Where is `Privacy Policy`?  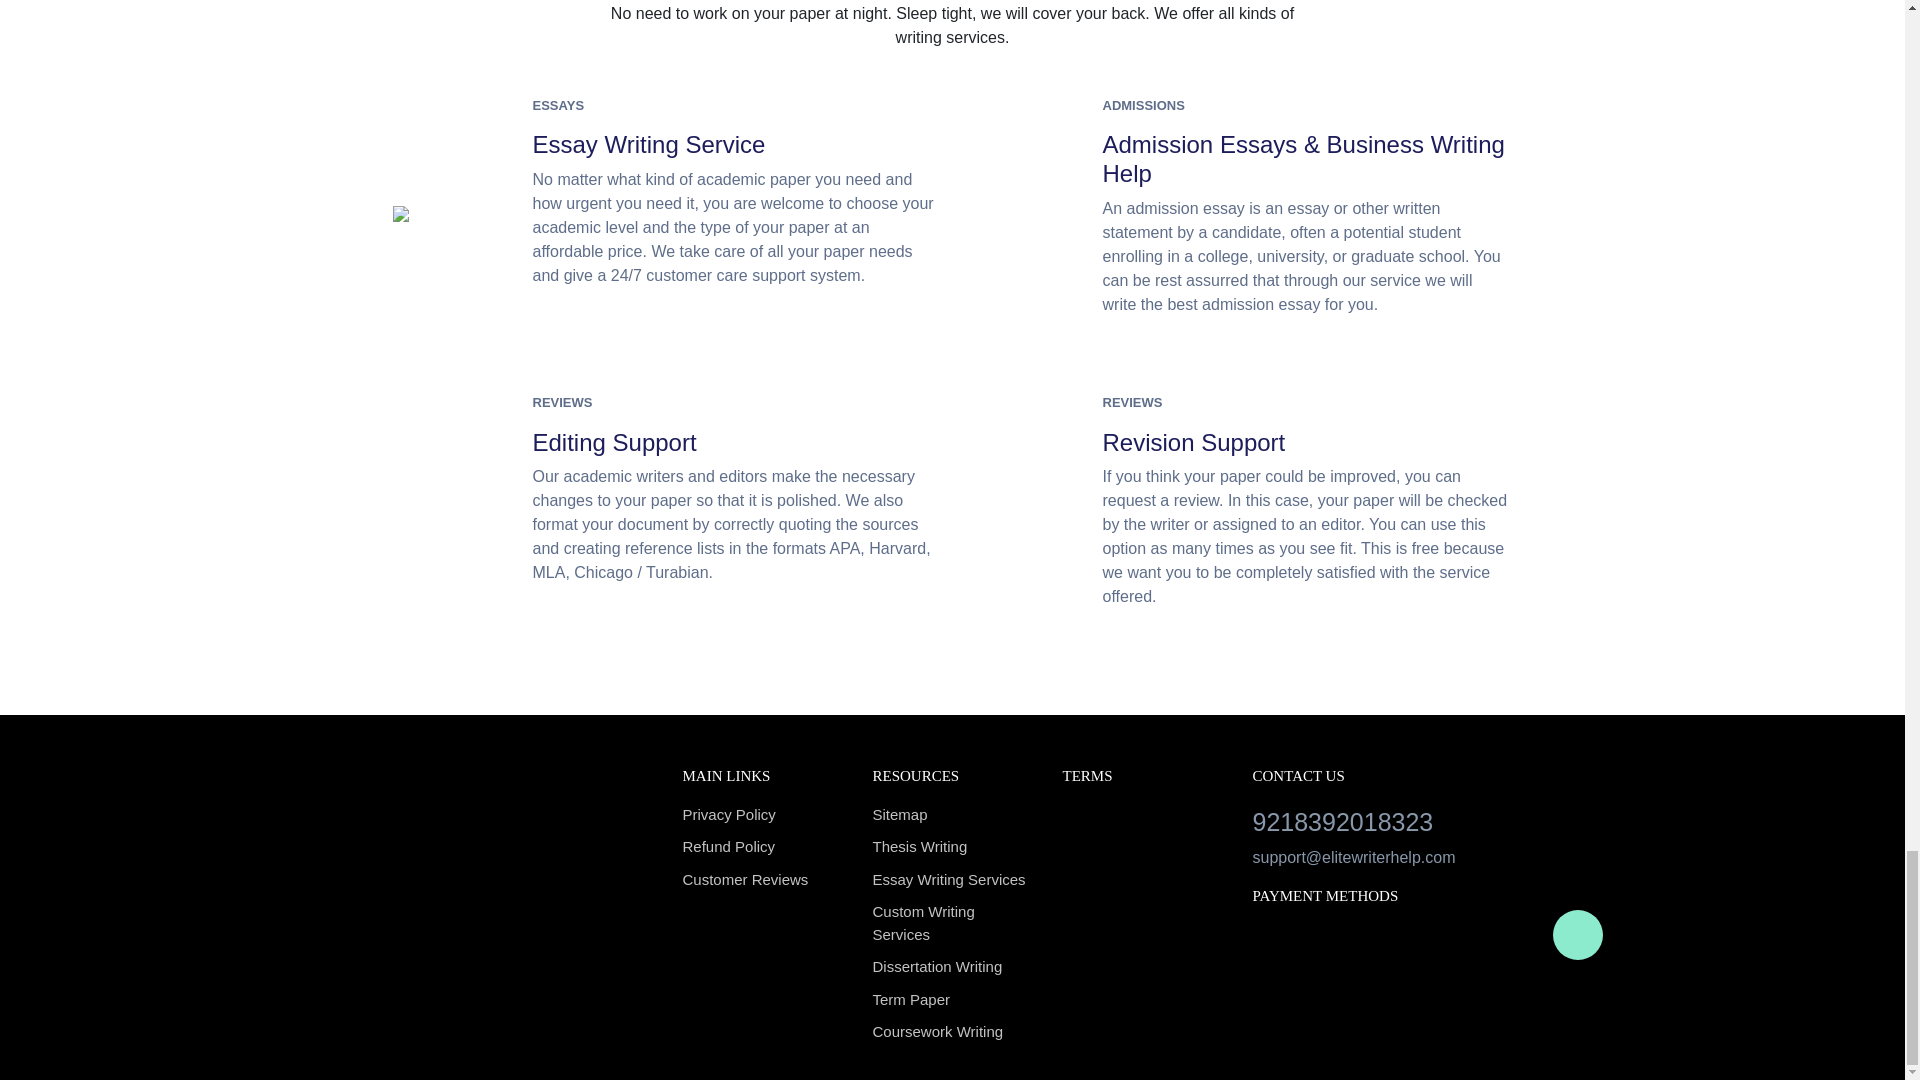
Privacy Policy is located at coordinates (762, 815).